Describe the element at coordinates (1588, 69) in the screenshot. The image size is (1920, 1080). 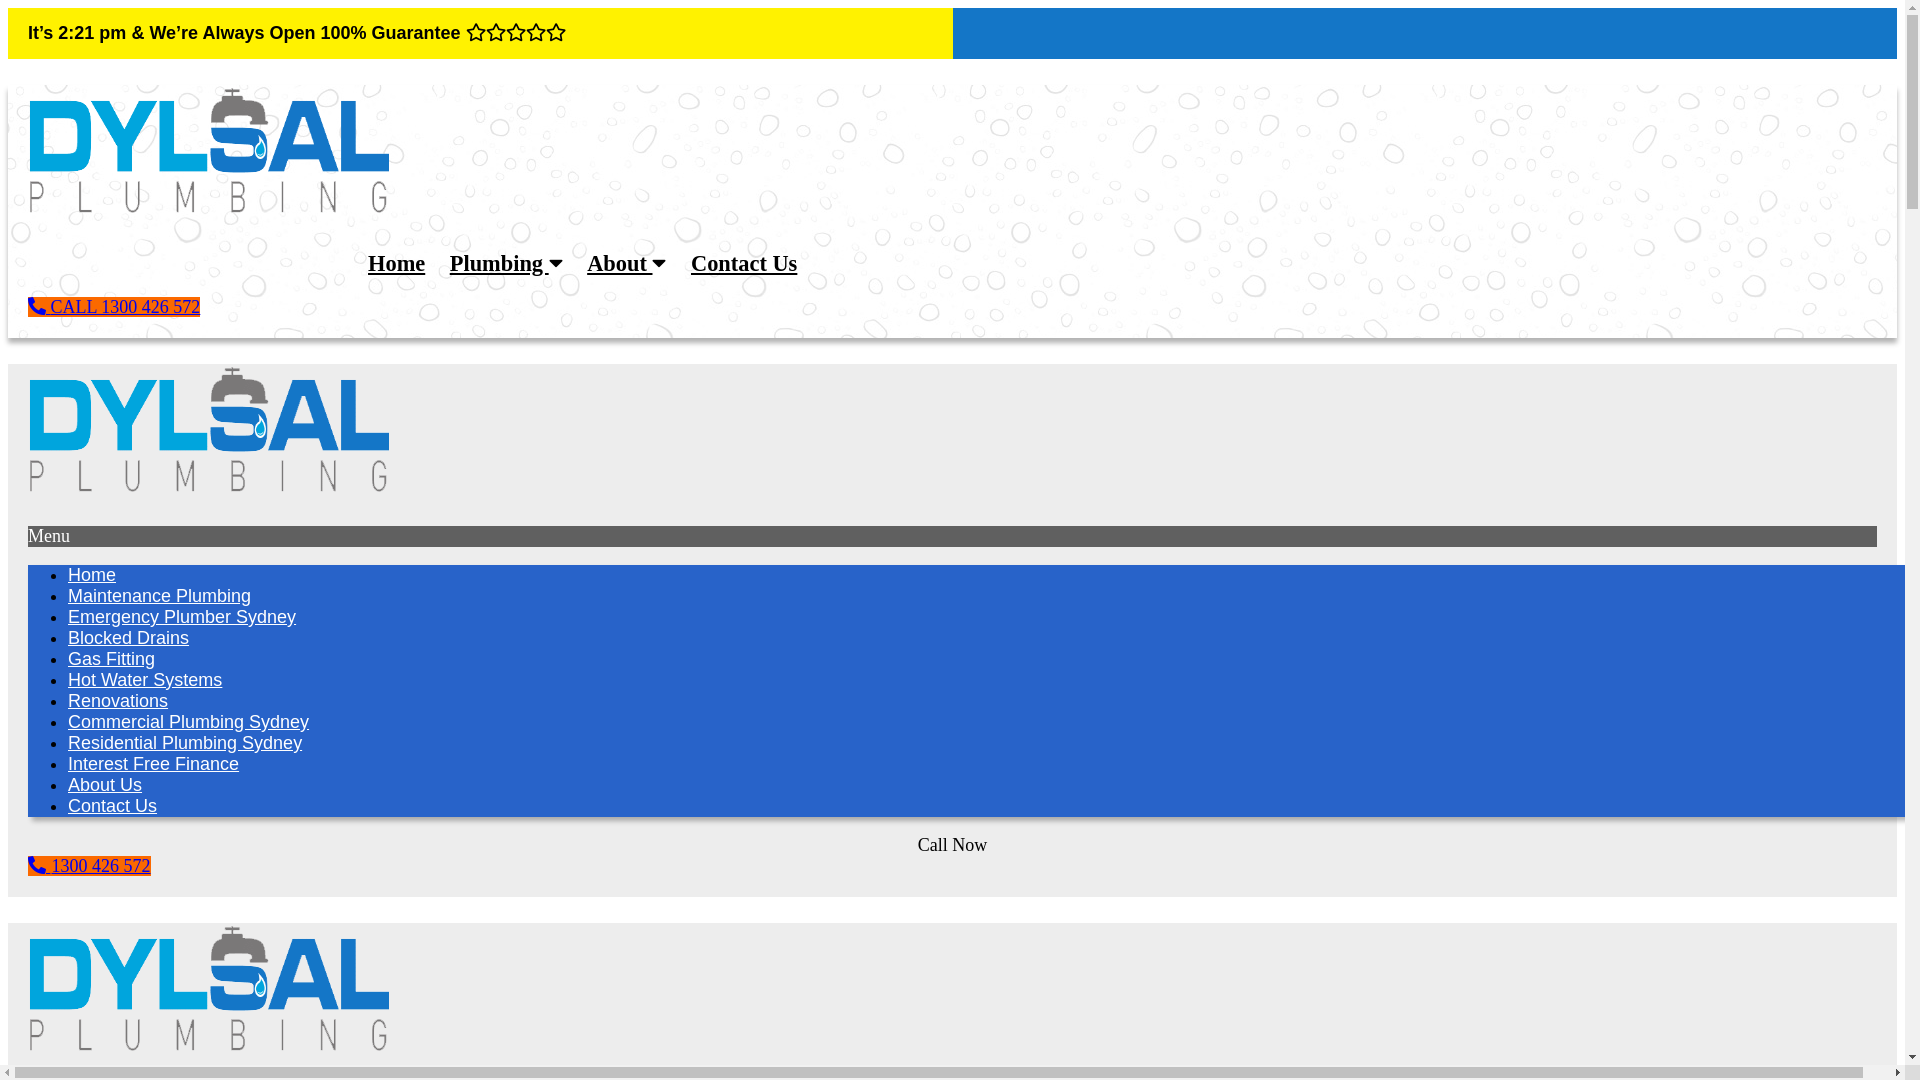
I see `0% Interest Free Finance` at that location.